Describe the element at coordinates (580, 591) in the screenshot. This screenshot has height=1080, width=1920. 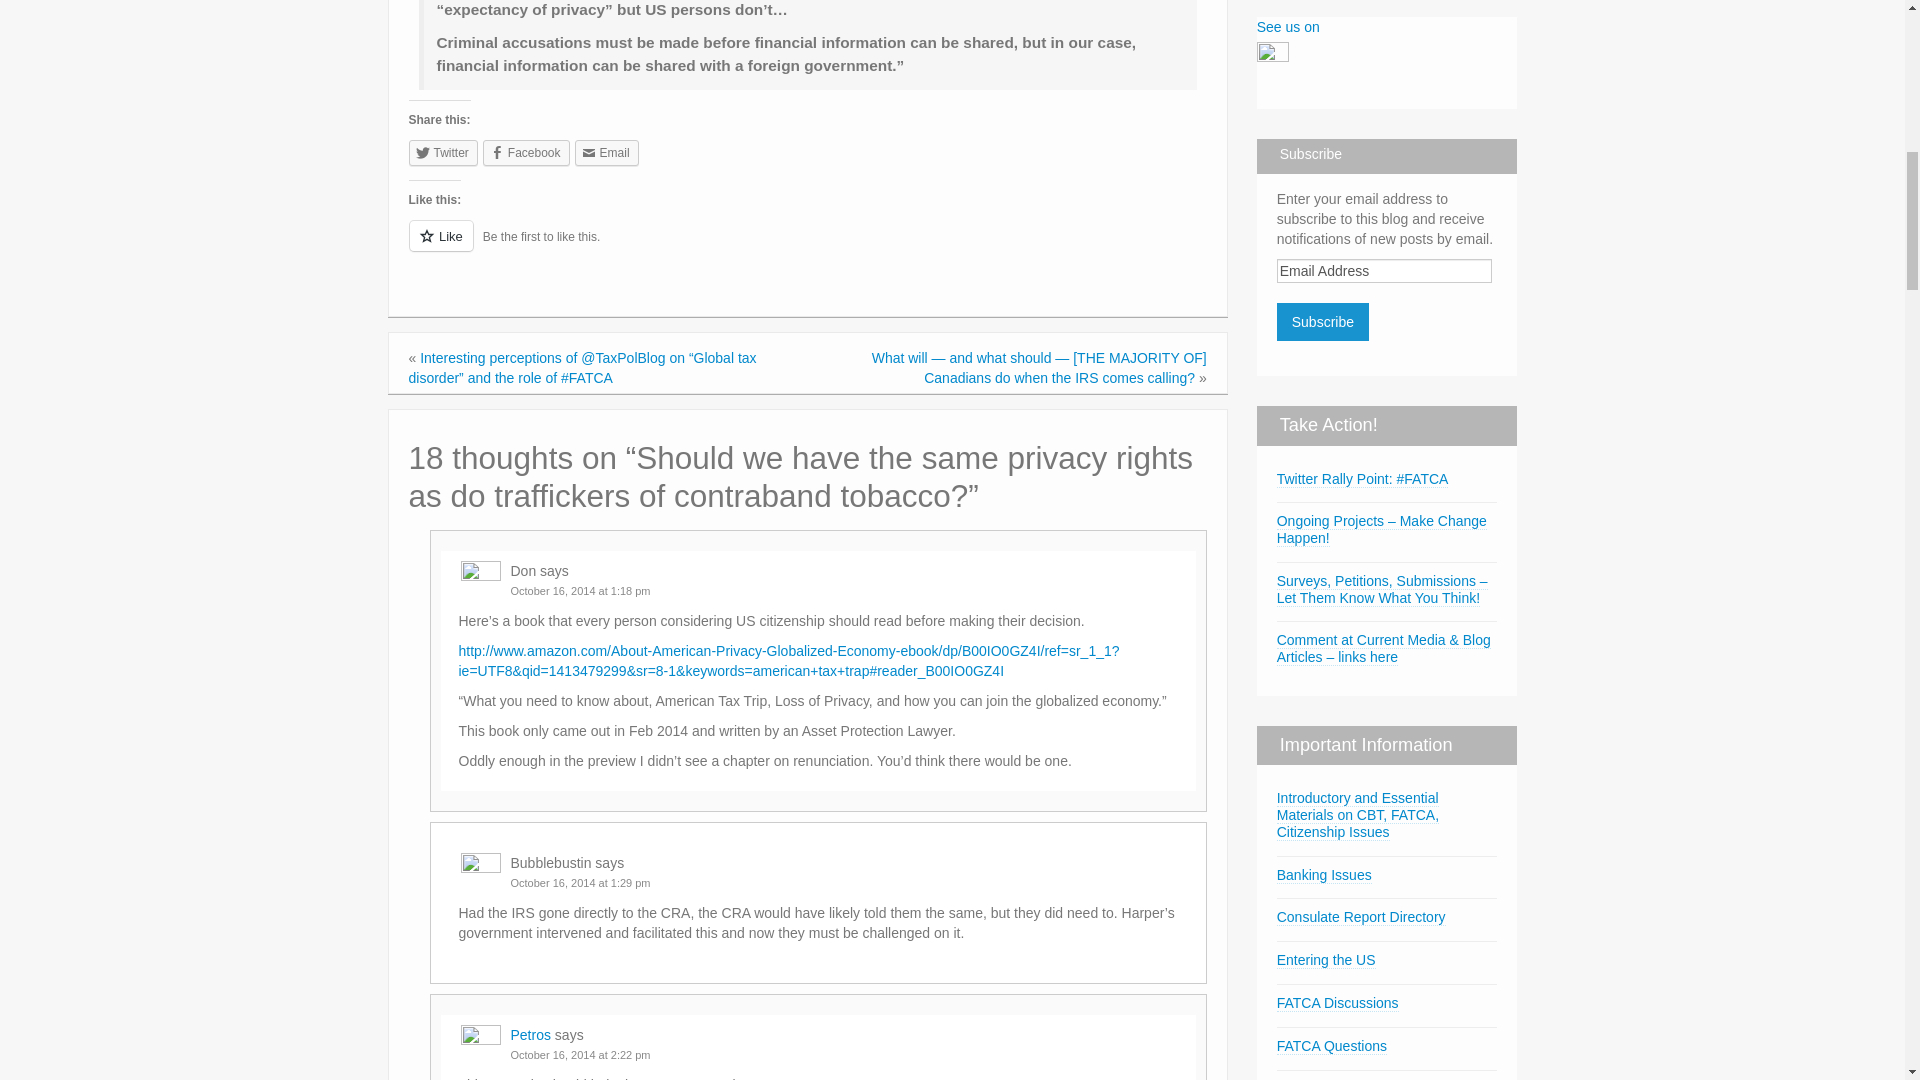
I see `October 16, 2014 at 1:18 pm` at that location.